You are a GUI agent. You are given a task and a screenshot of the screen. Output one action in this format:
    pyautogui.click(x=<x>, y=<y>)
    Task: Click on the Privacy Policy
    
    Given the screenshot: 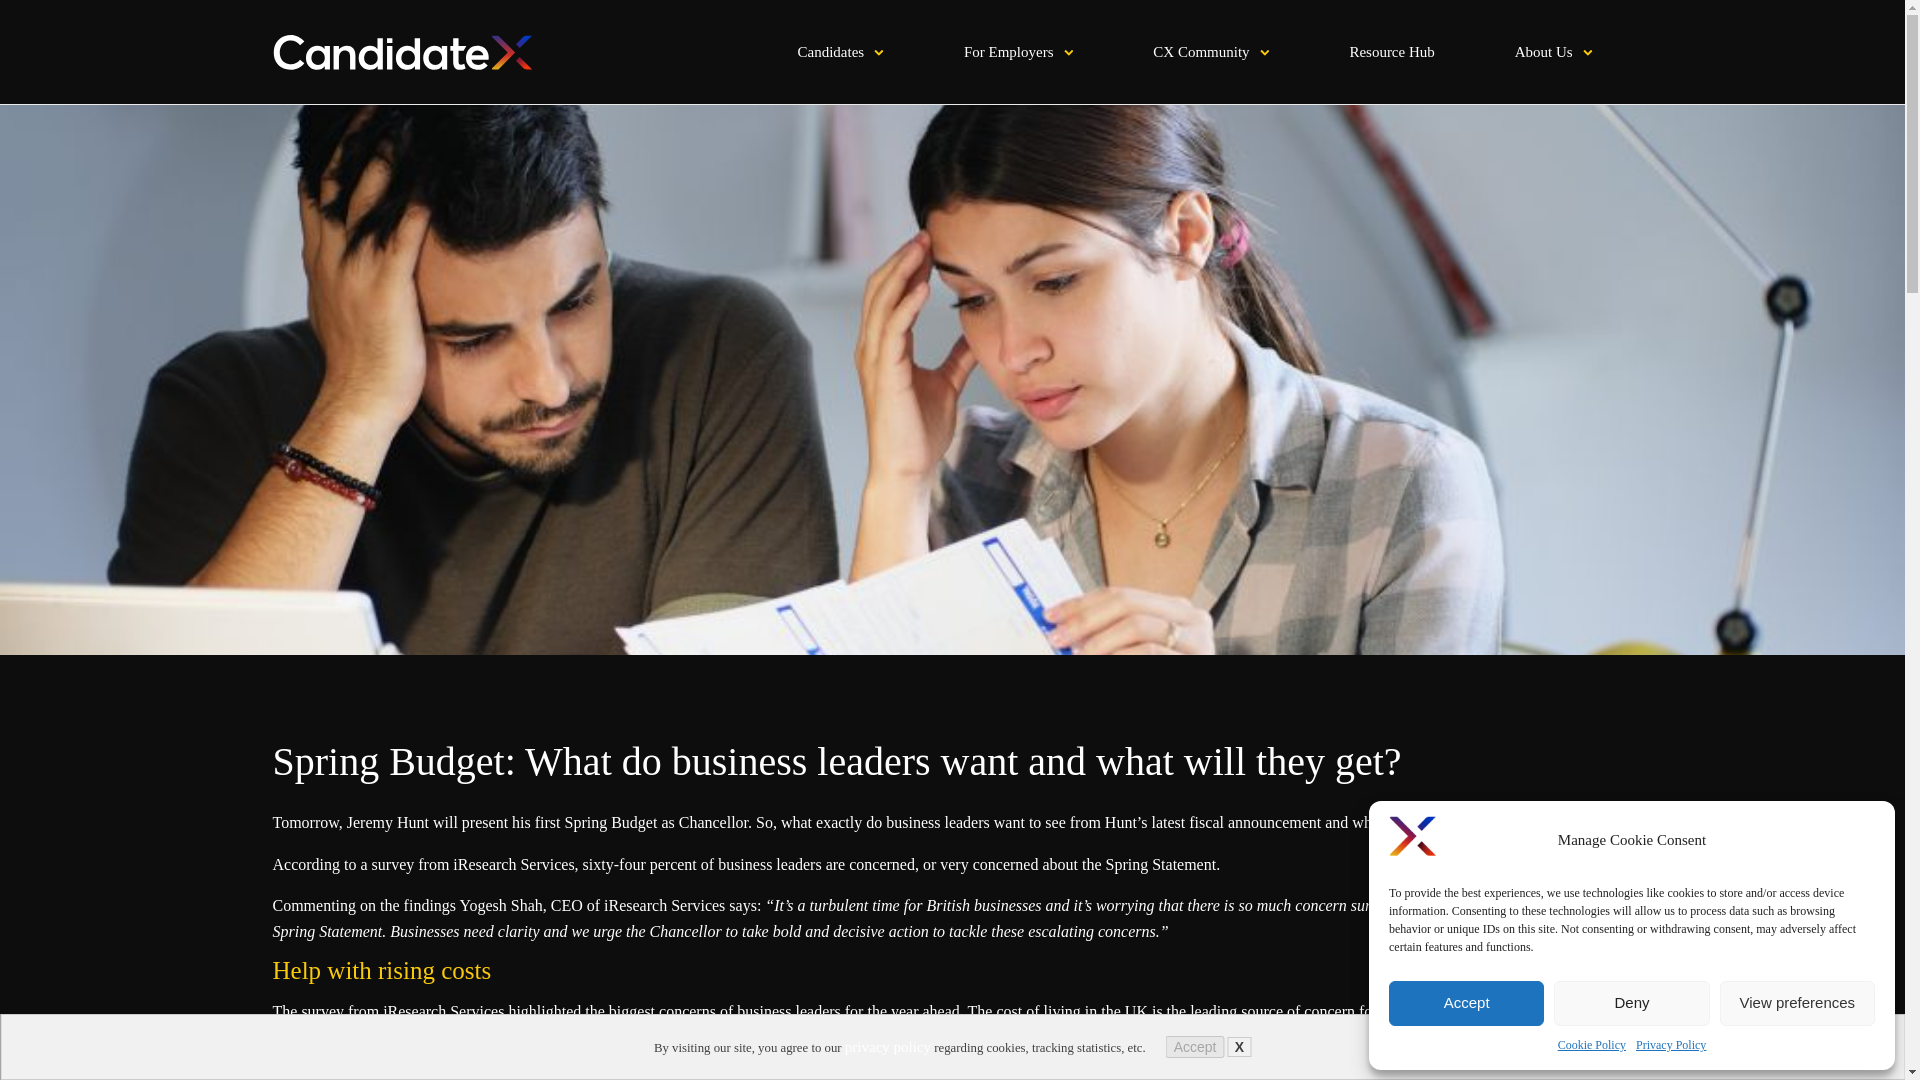 What is the action you would take?
    pyautogui.click(x=1670, y=1045)
    